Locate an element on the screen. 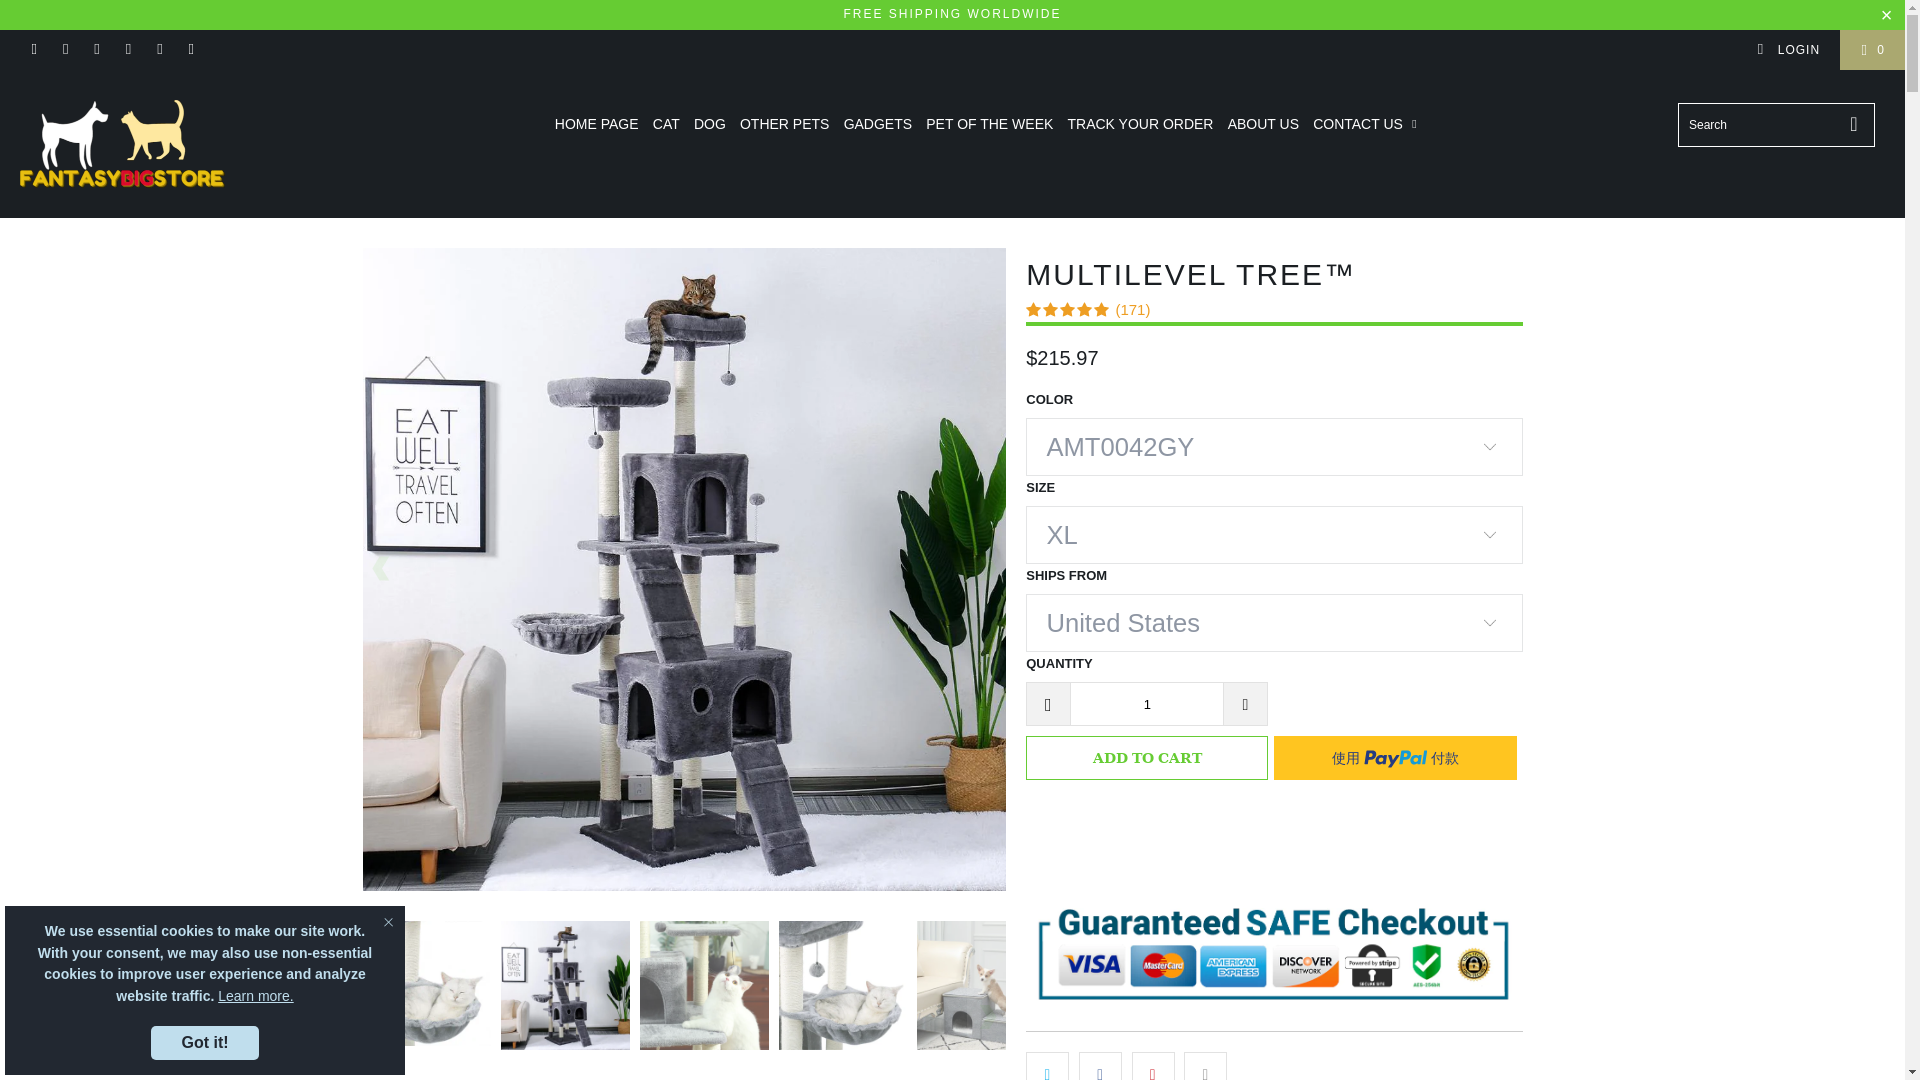  Email FANTASY BIG STORE is located at coordinates (190, 50).